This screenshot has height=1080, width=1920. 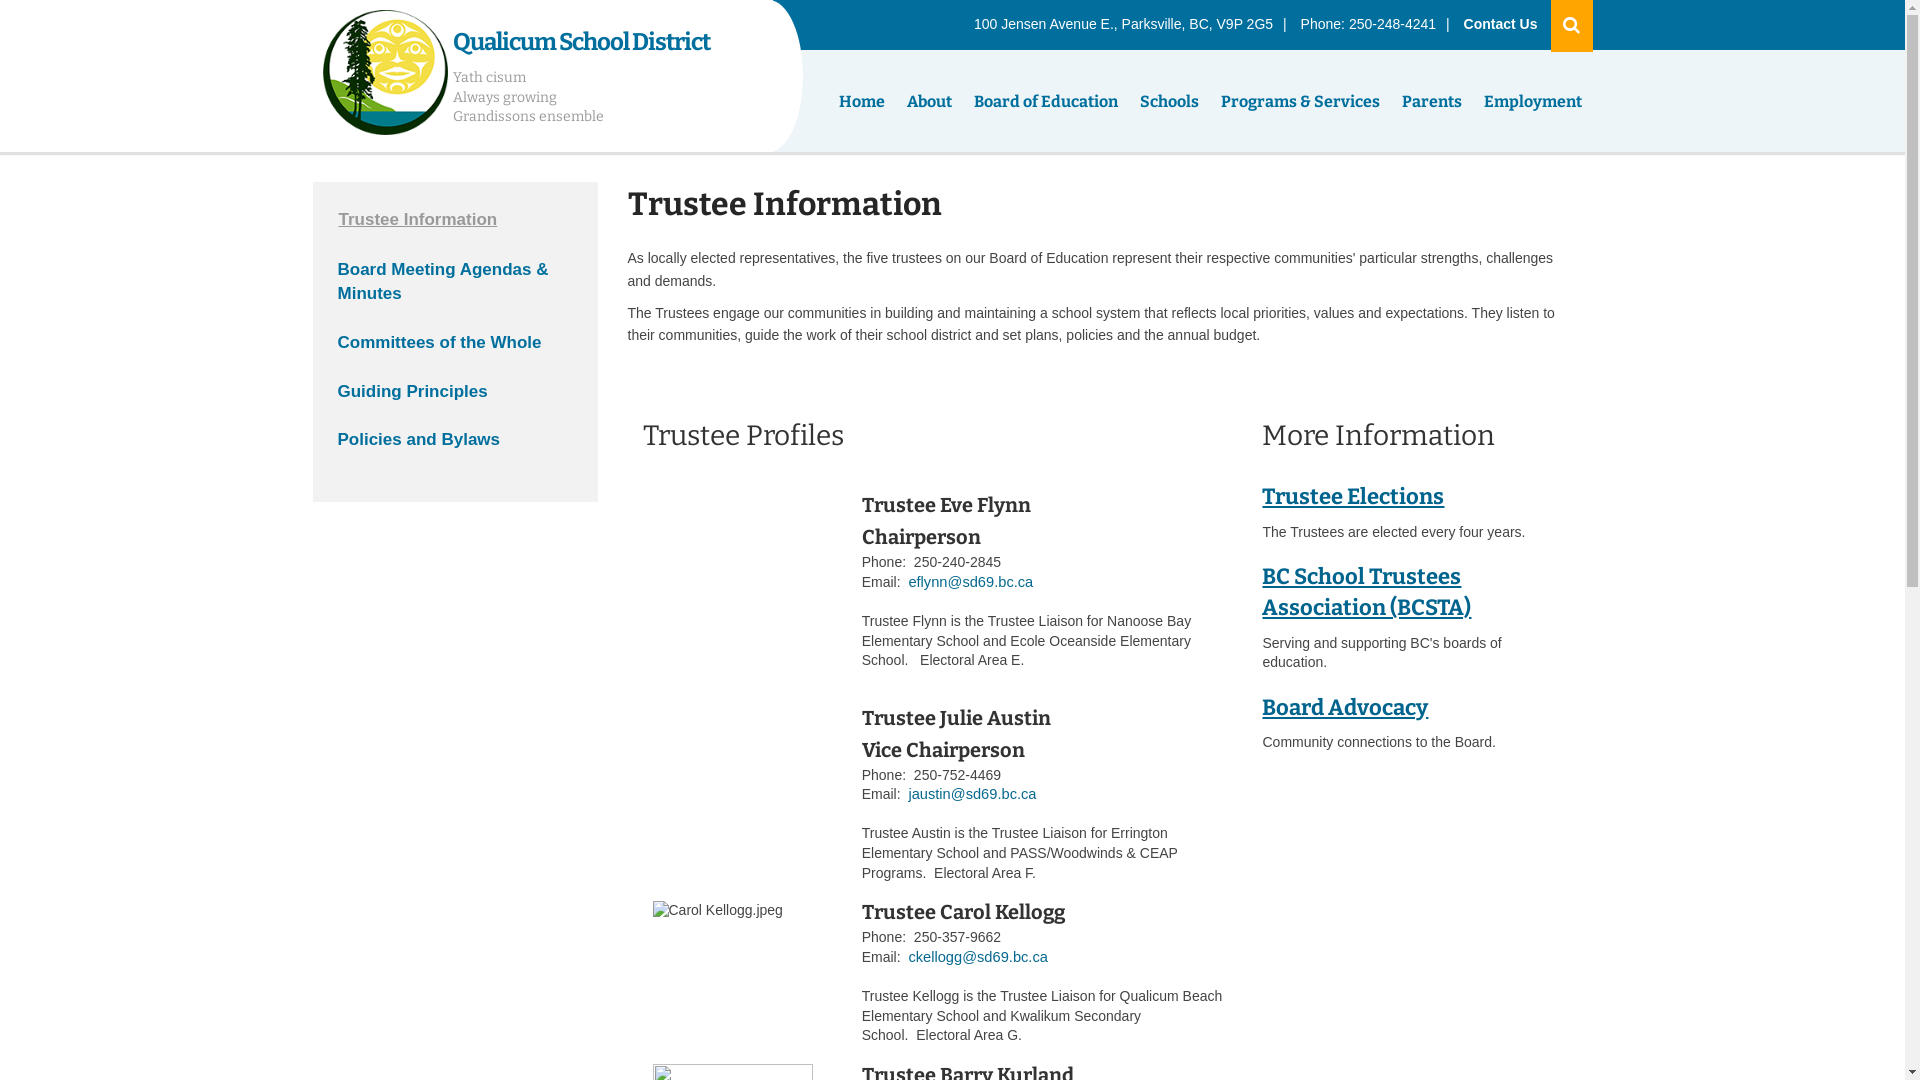 What do you see at coordinates (970, 582) in the screenshot?
I see `eflynn@sd69.bc.ca` at bounding box center [970, 582].